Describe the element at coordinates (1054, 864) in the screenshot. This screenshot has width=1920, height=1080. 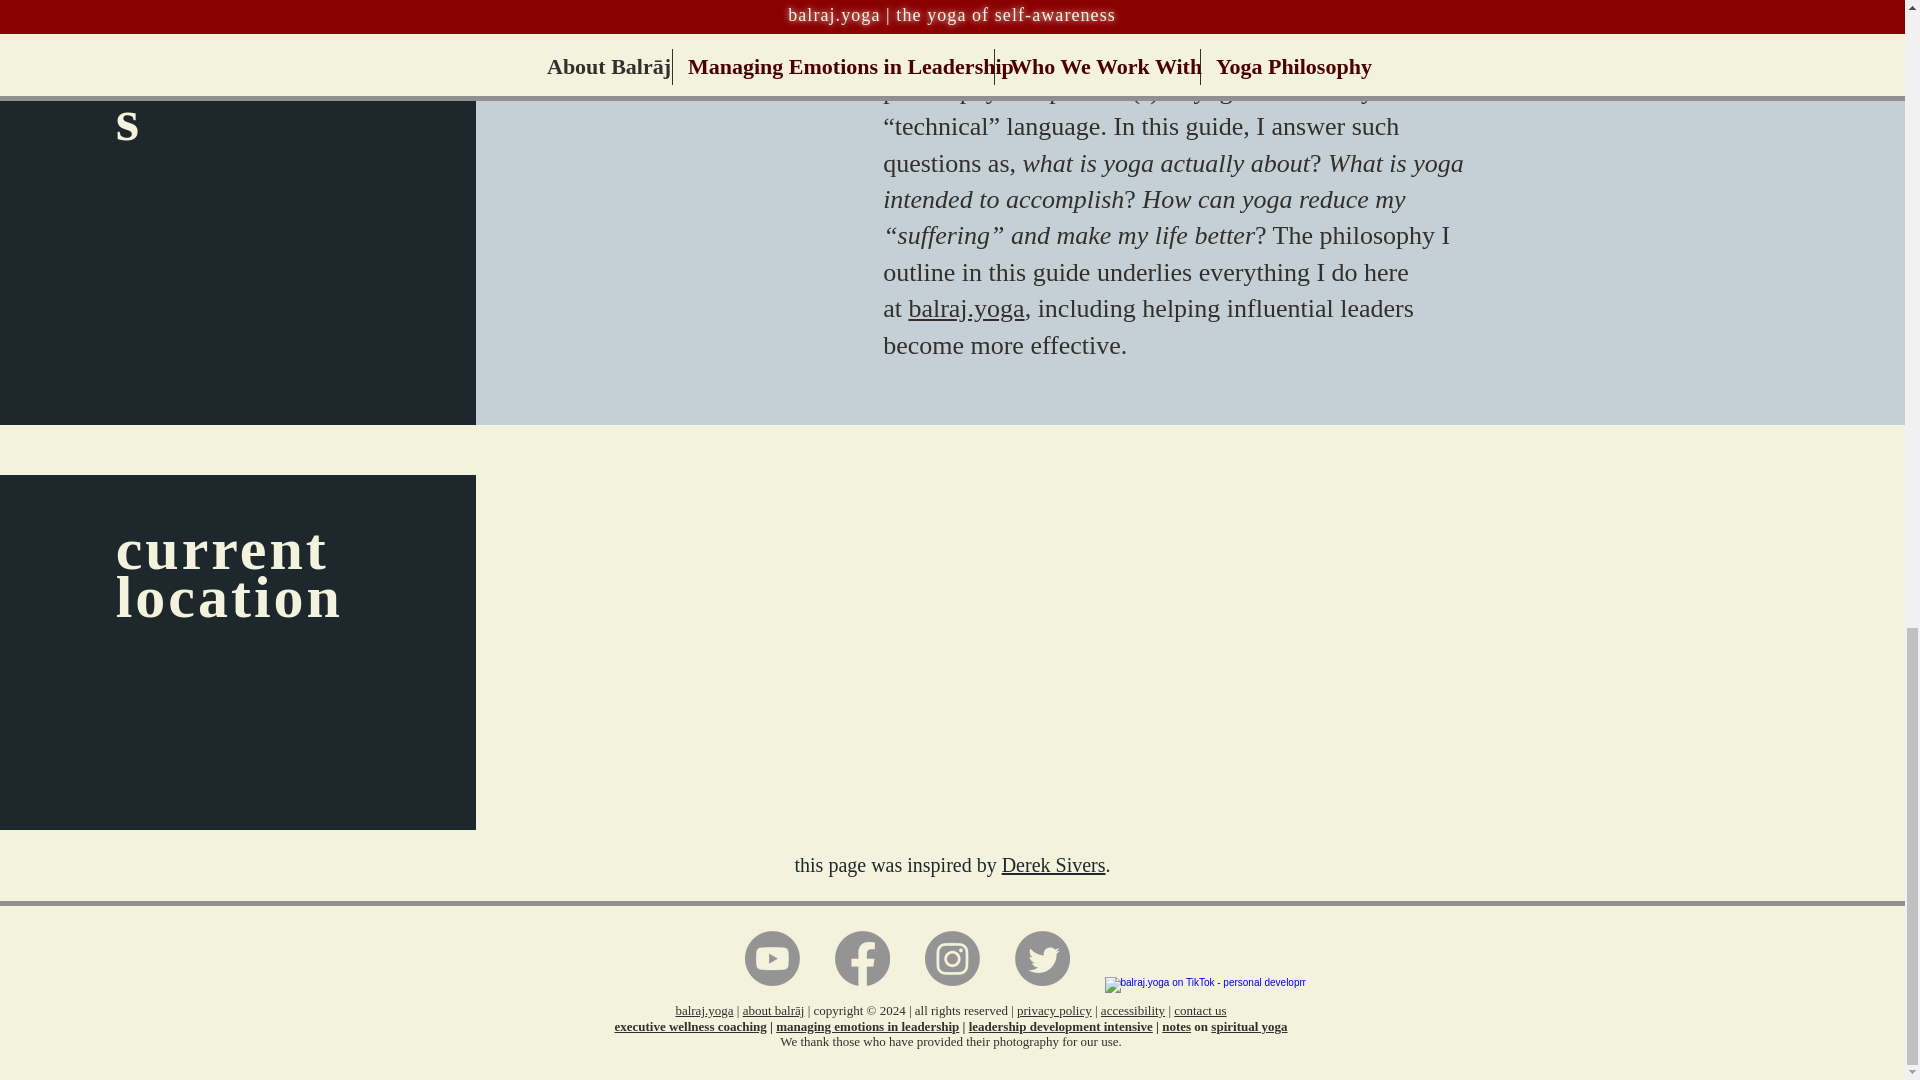
I see `Derek Sivers` at that location.